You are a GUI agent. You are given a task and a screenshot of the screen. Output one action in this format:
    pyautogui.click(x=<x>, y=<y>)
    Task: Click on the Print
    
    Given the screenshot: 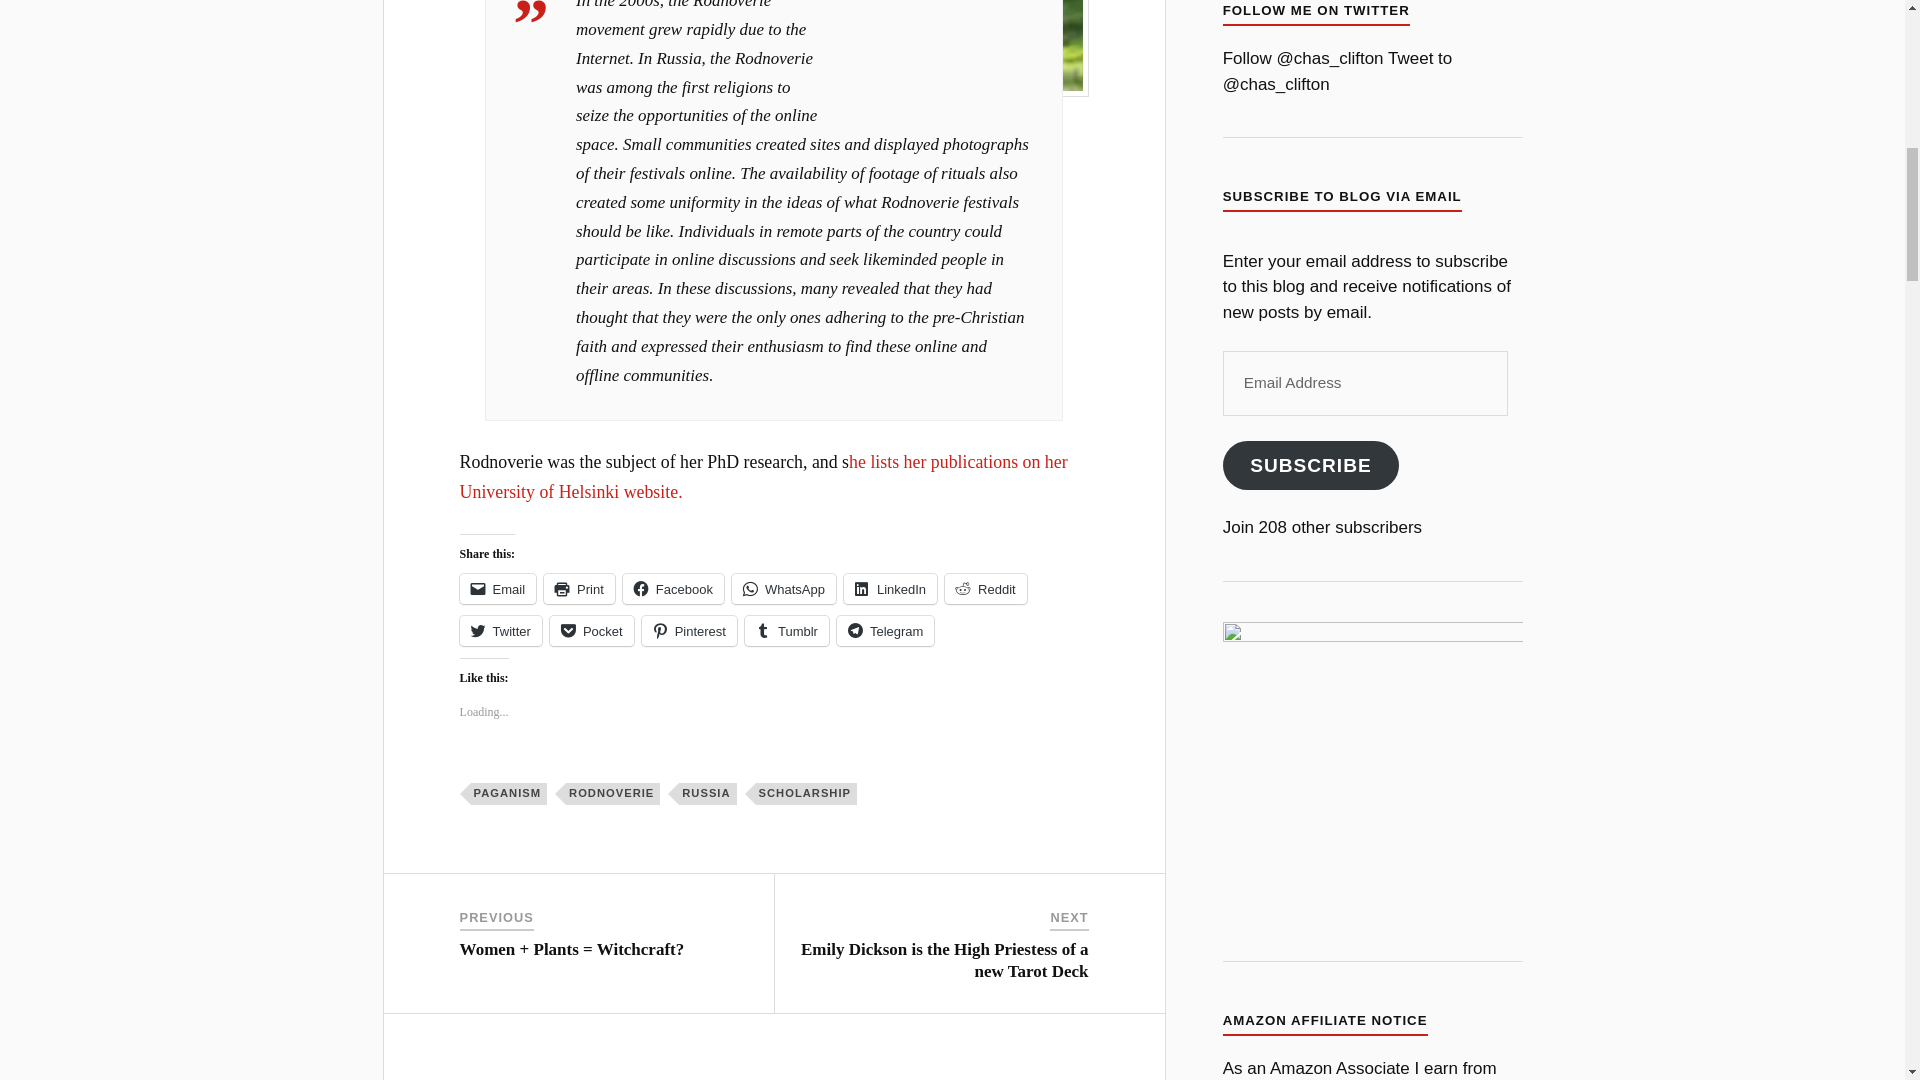 What is the action you would take?
    pyautogui.click(x=578, y=588)
    